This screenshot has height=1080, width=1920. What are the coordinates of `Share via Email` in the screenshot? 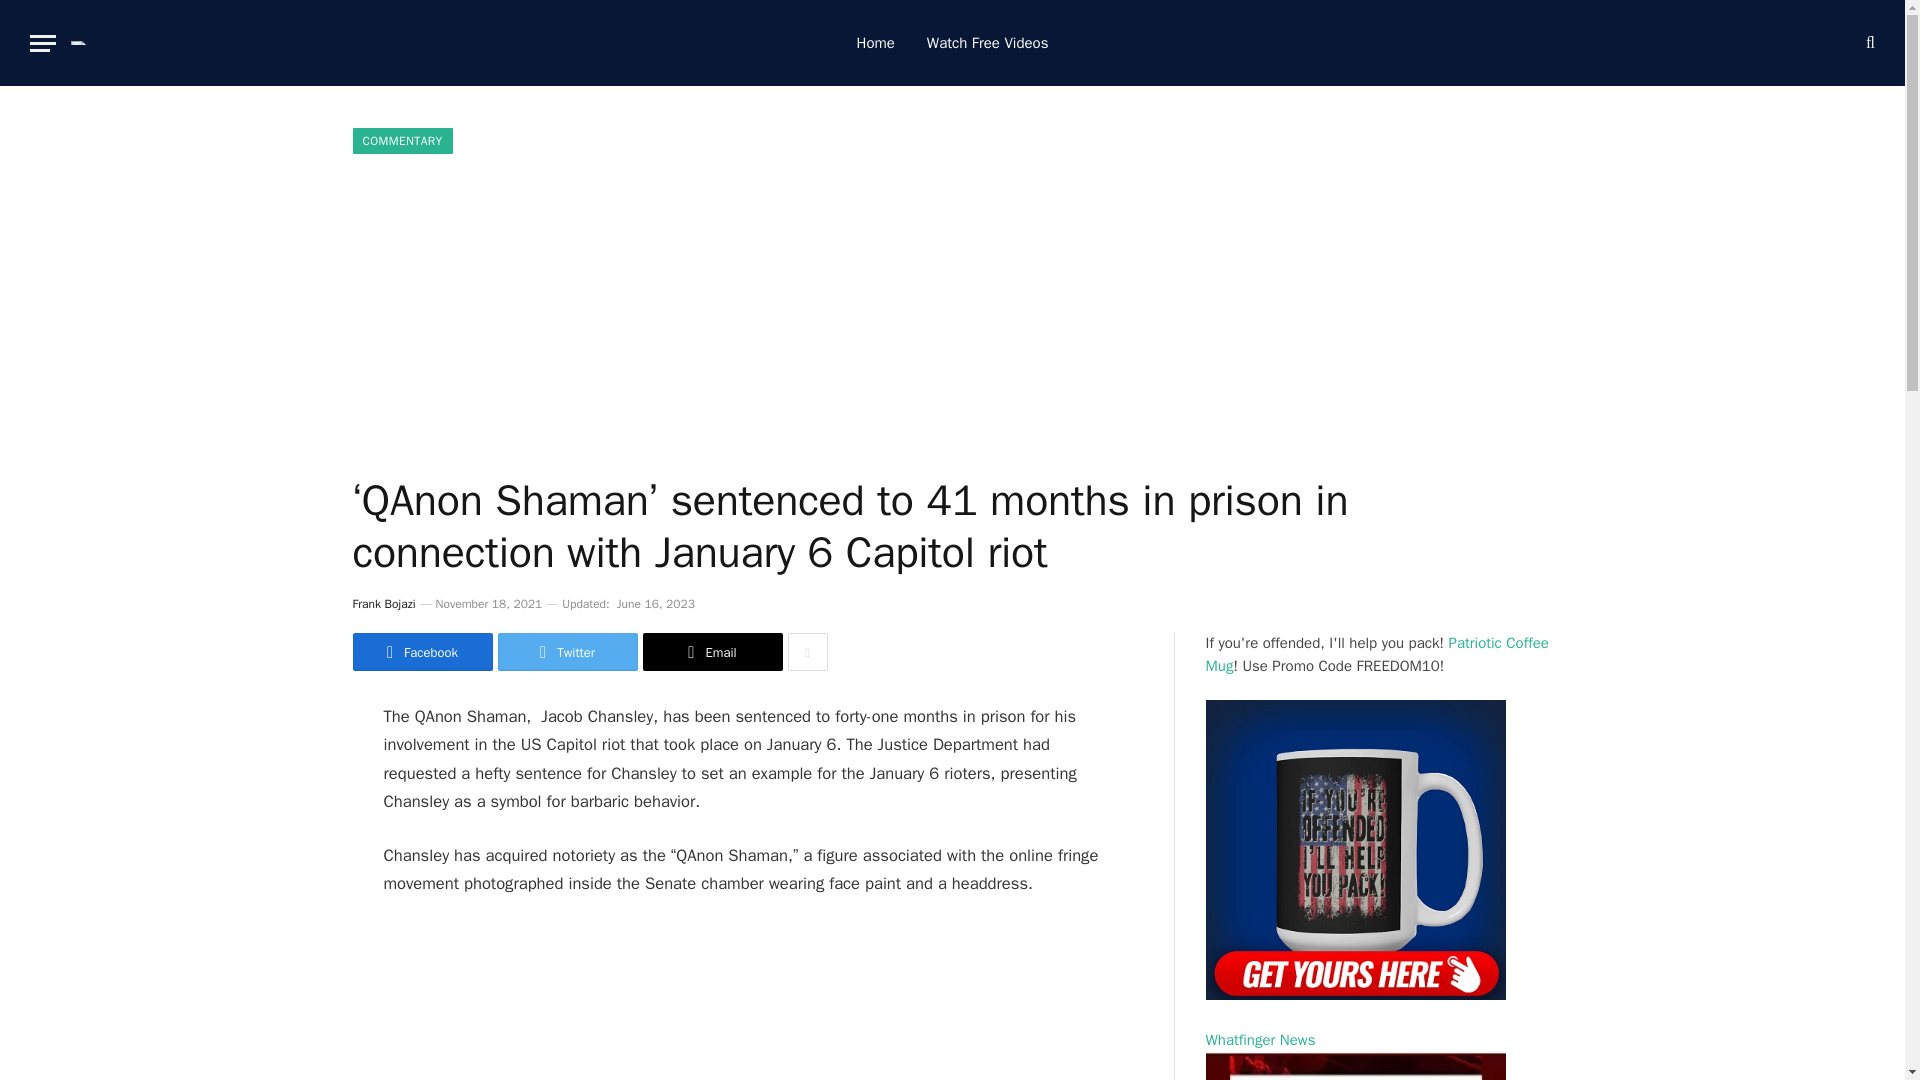 It's located at (711, 651).